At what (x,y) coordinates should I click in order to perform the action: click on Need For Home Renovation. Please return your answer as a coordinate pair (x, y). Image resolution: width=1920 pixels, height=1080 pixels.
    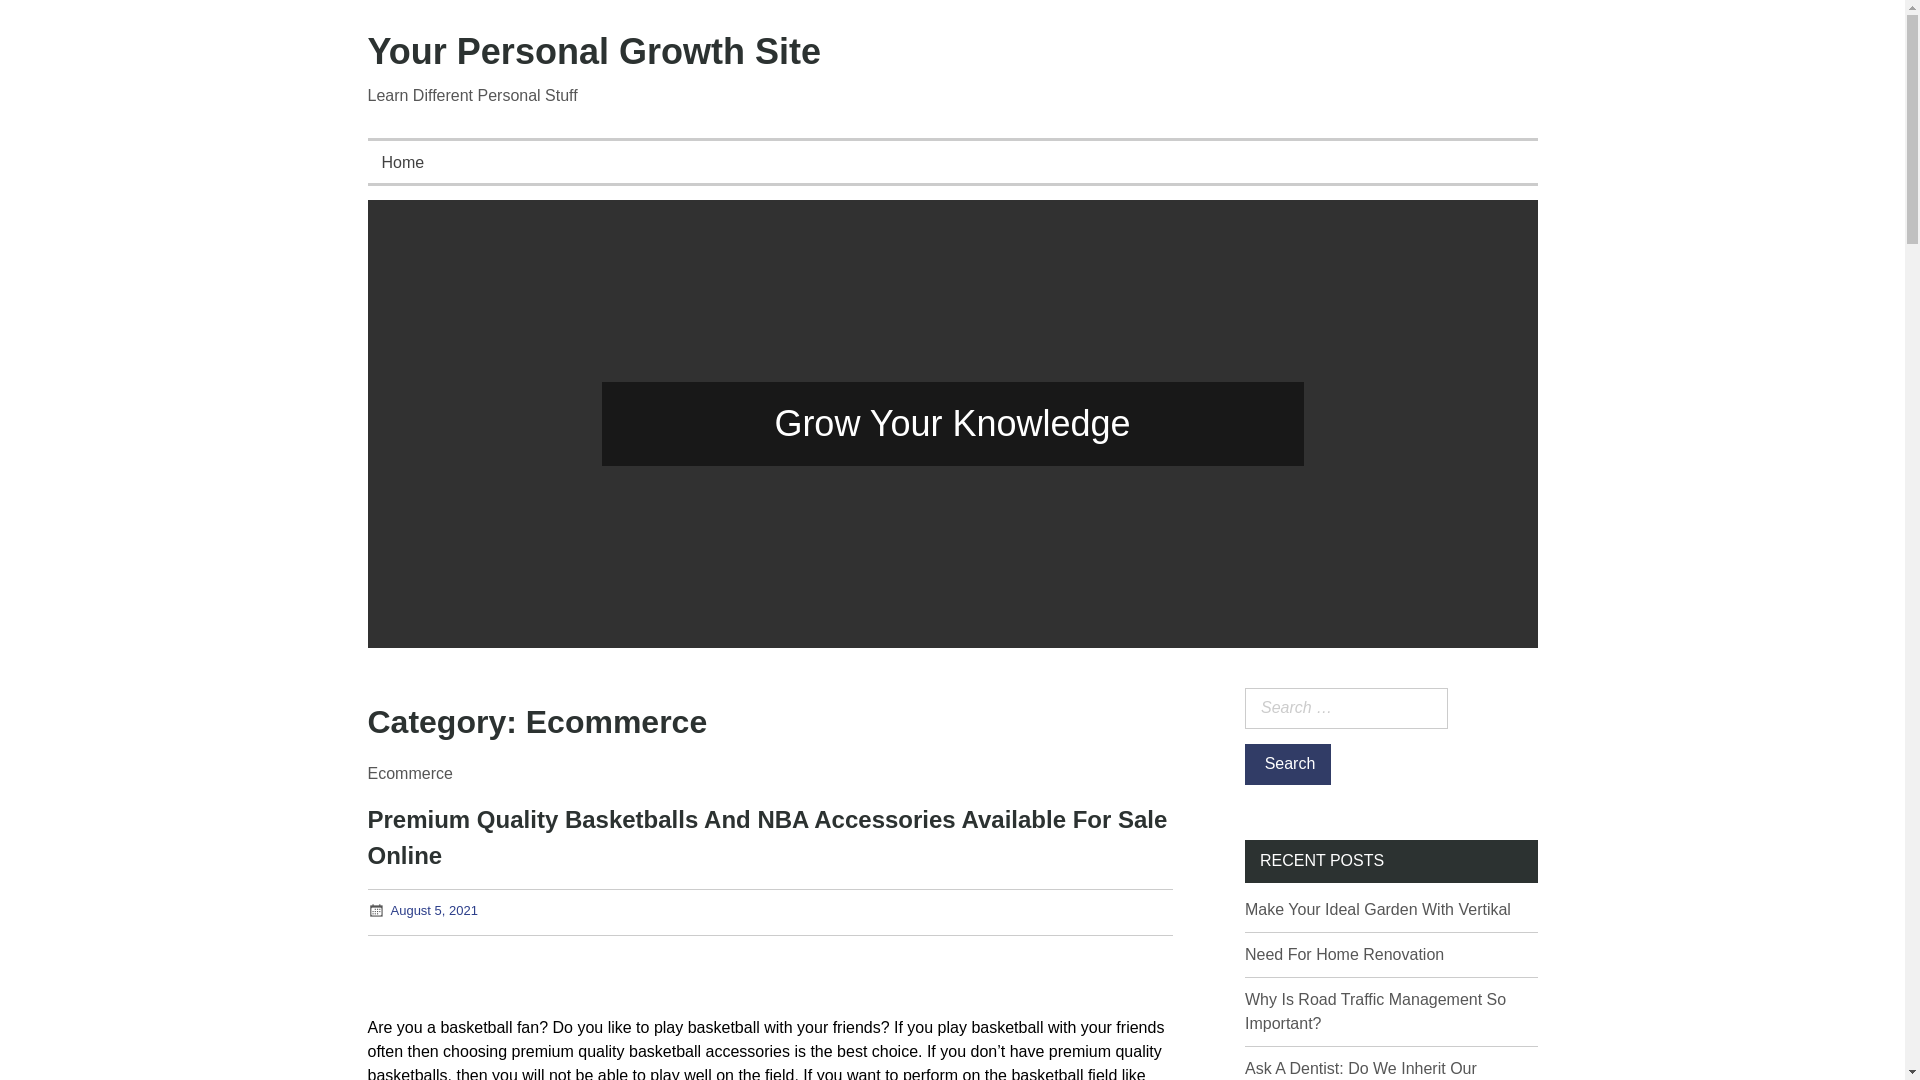
    Looking at the image, I should click on (1344, 954).